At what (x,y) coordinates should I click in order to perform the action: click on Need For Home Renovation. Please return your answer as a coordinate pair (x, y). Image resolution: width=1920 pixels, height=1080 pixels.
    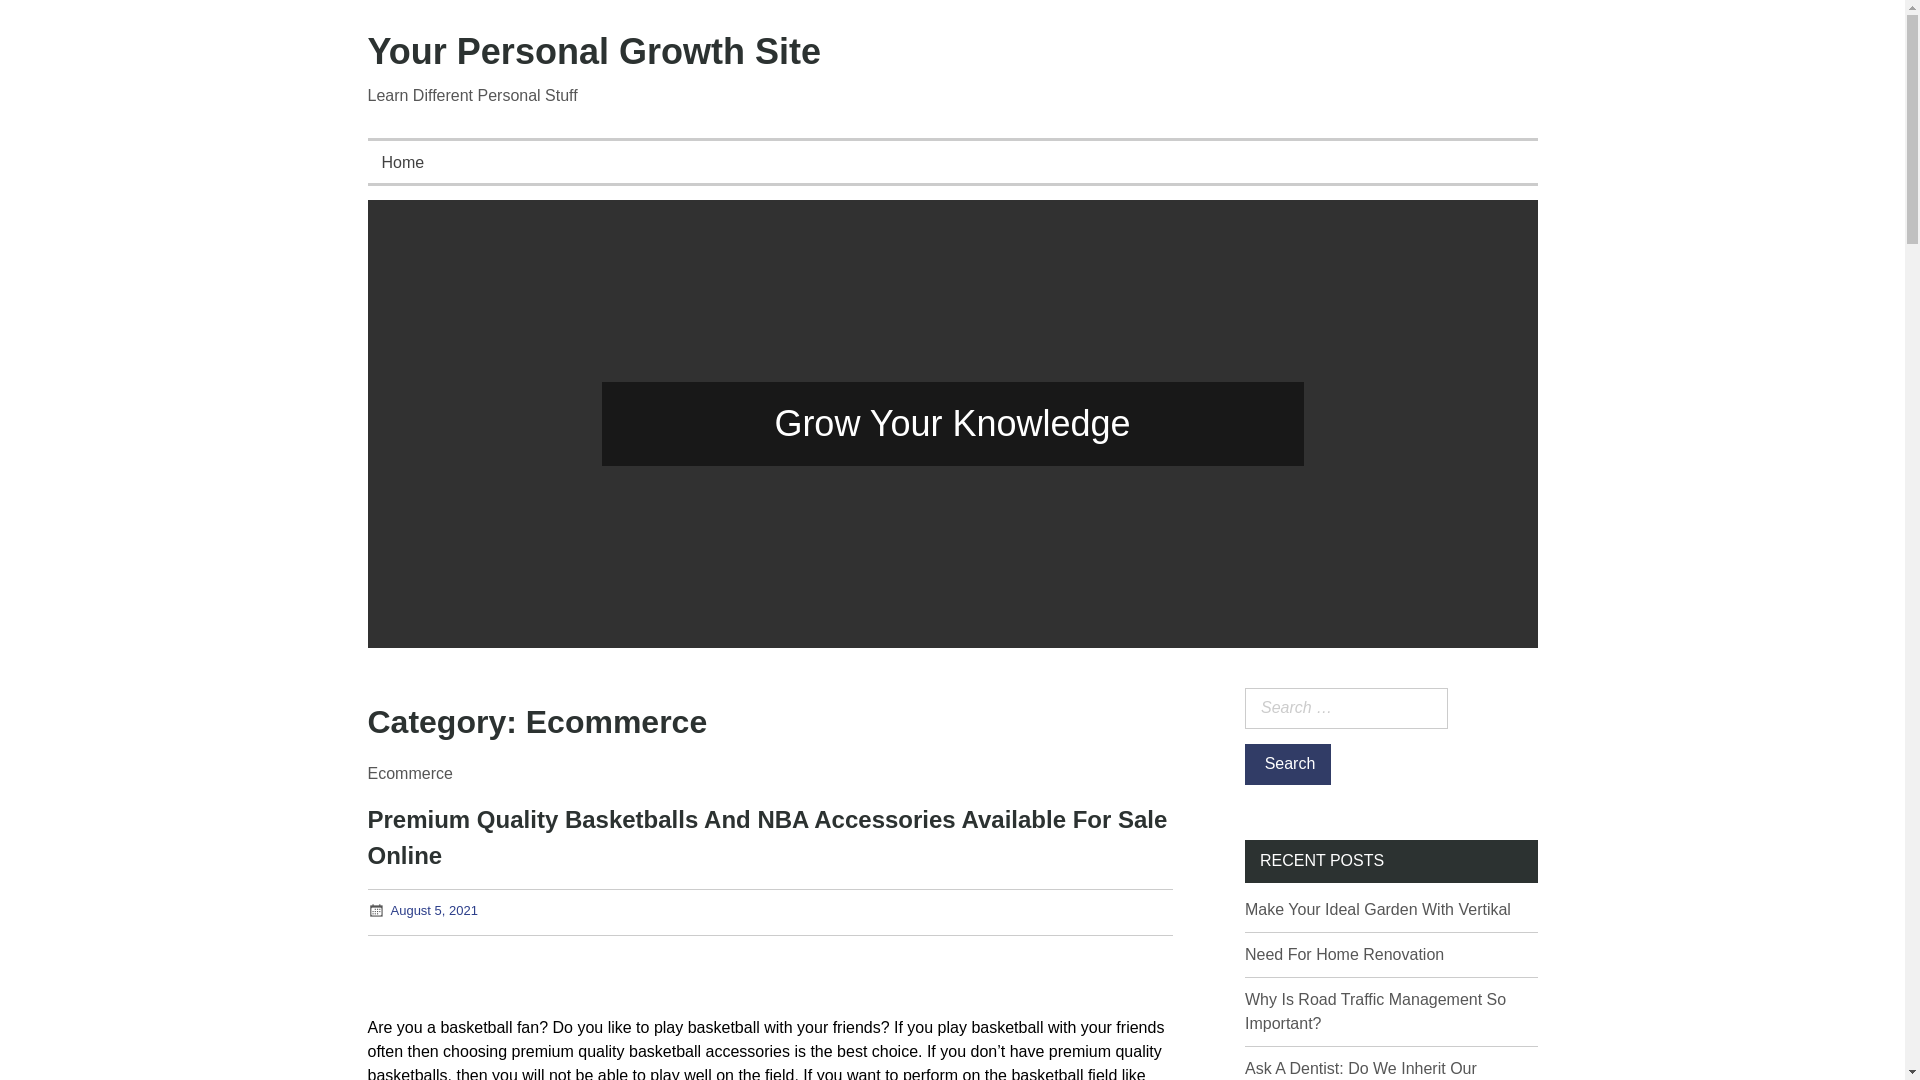
    Looking at the image, I should click on (1344, 954).